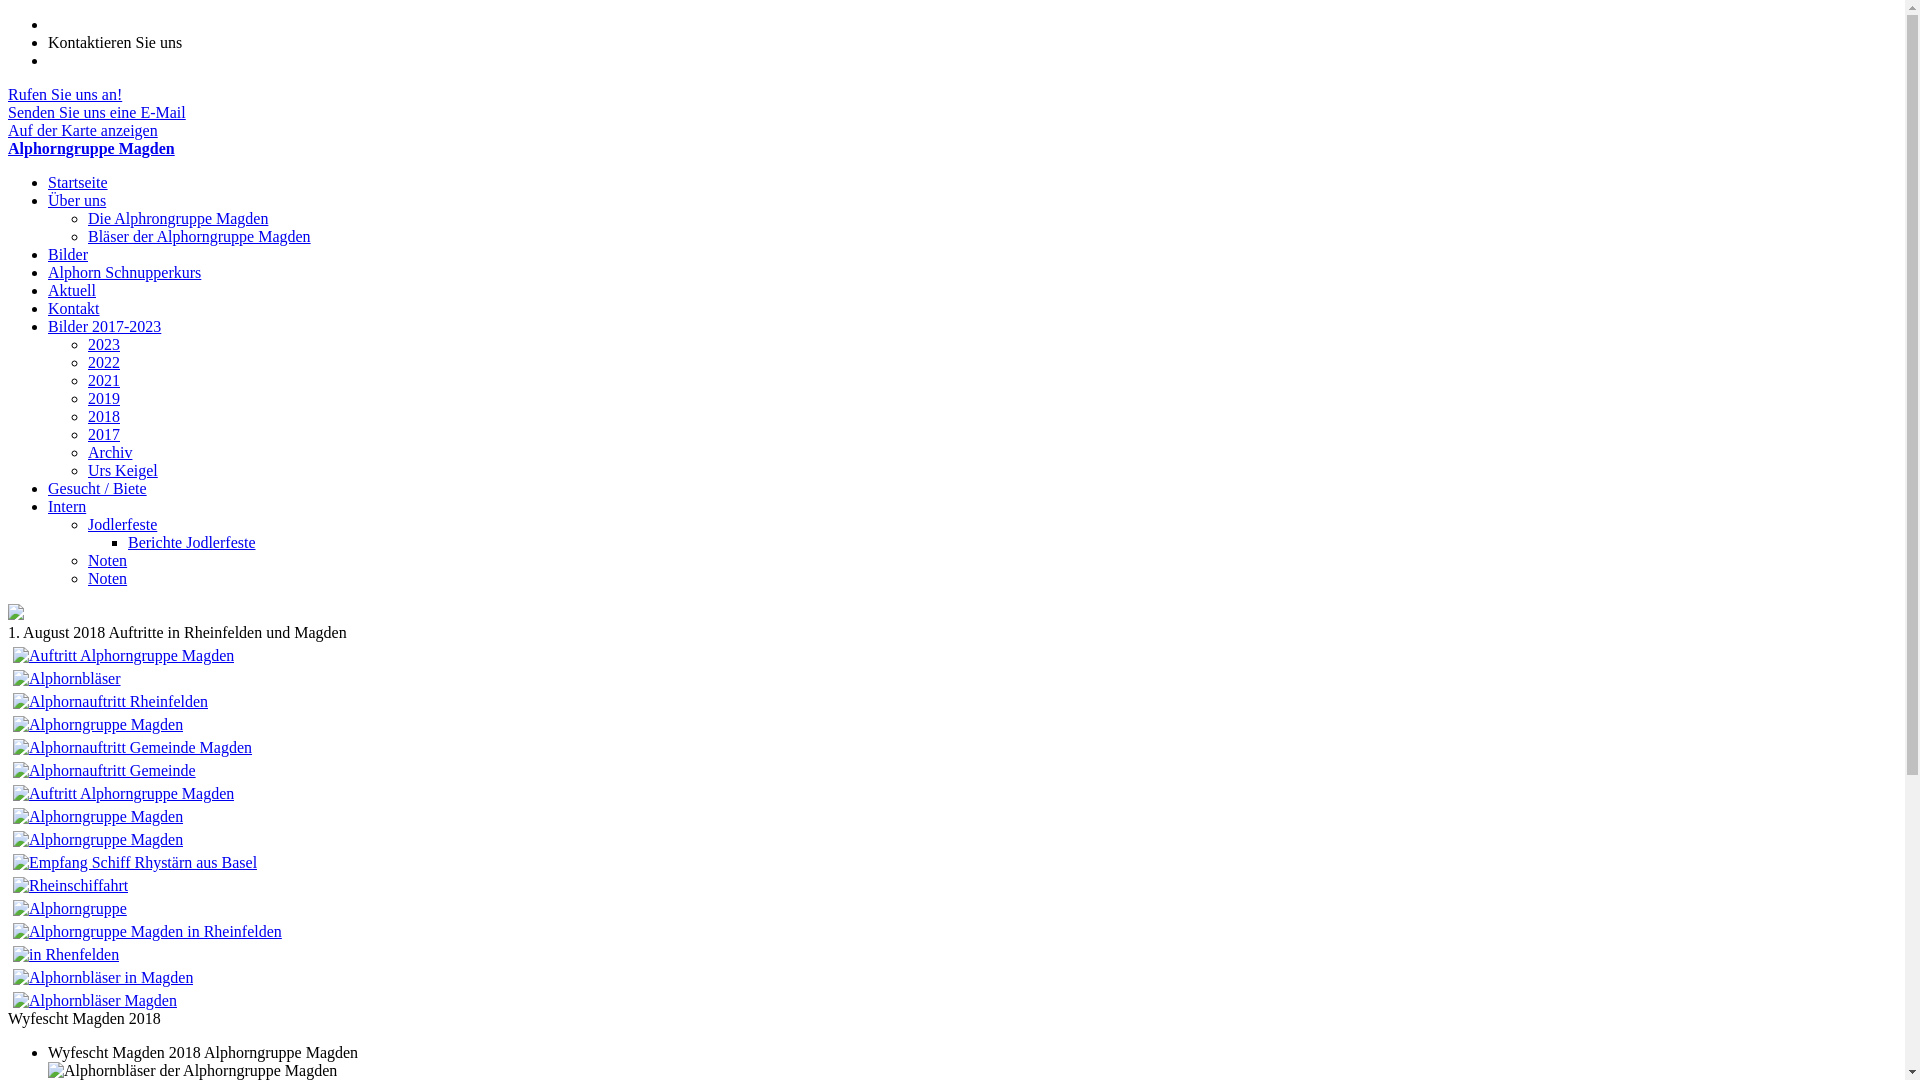 Image resolution: width=1920 pixels, height=1080 pixels. I want to click on 1. August in Rheinfelden, so click(124, 794).